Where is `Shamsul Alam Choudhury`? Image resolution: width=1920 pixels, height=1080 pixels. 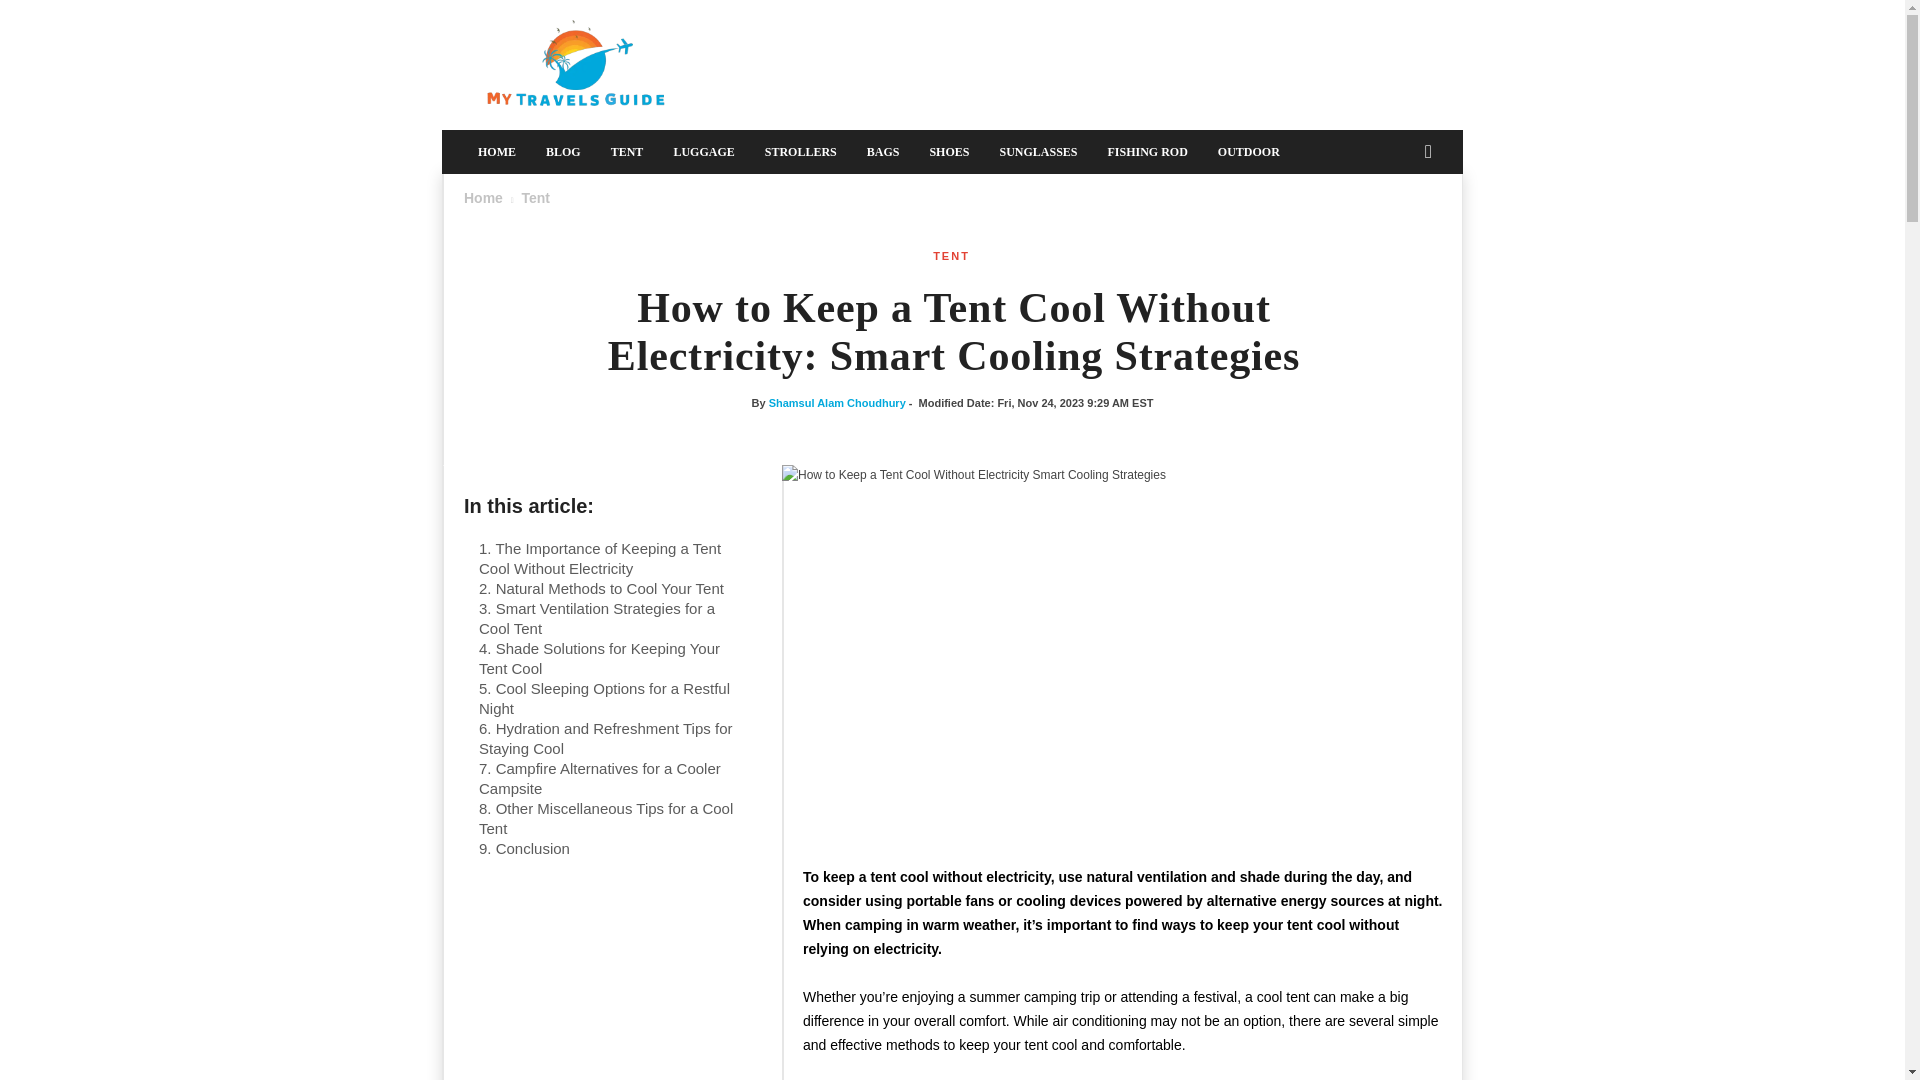 Shamsul Alam Choudhury is located at coordinates (838, 403).